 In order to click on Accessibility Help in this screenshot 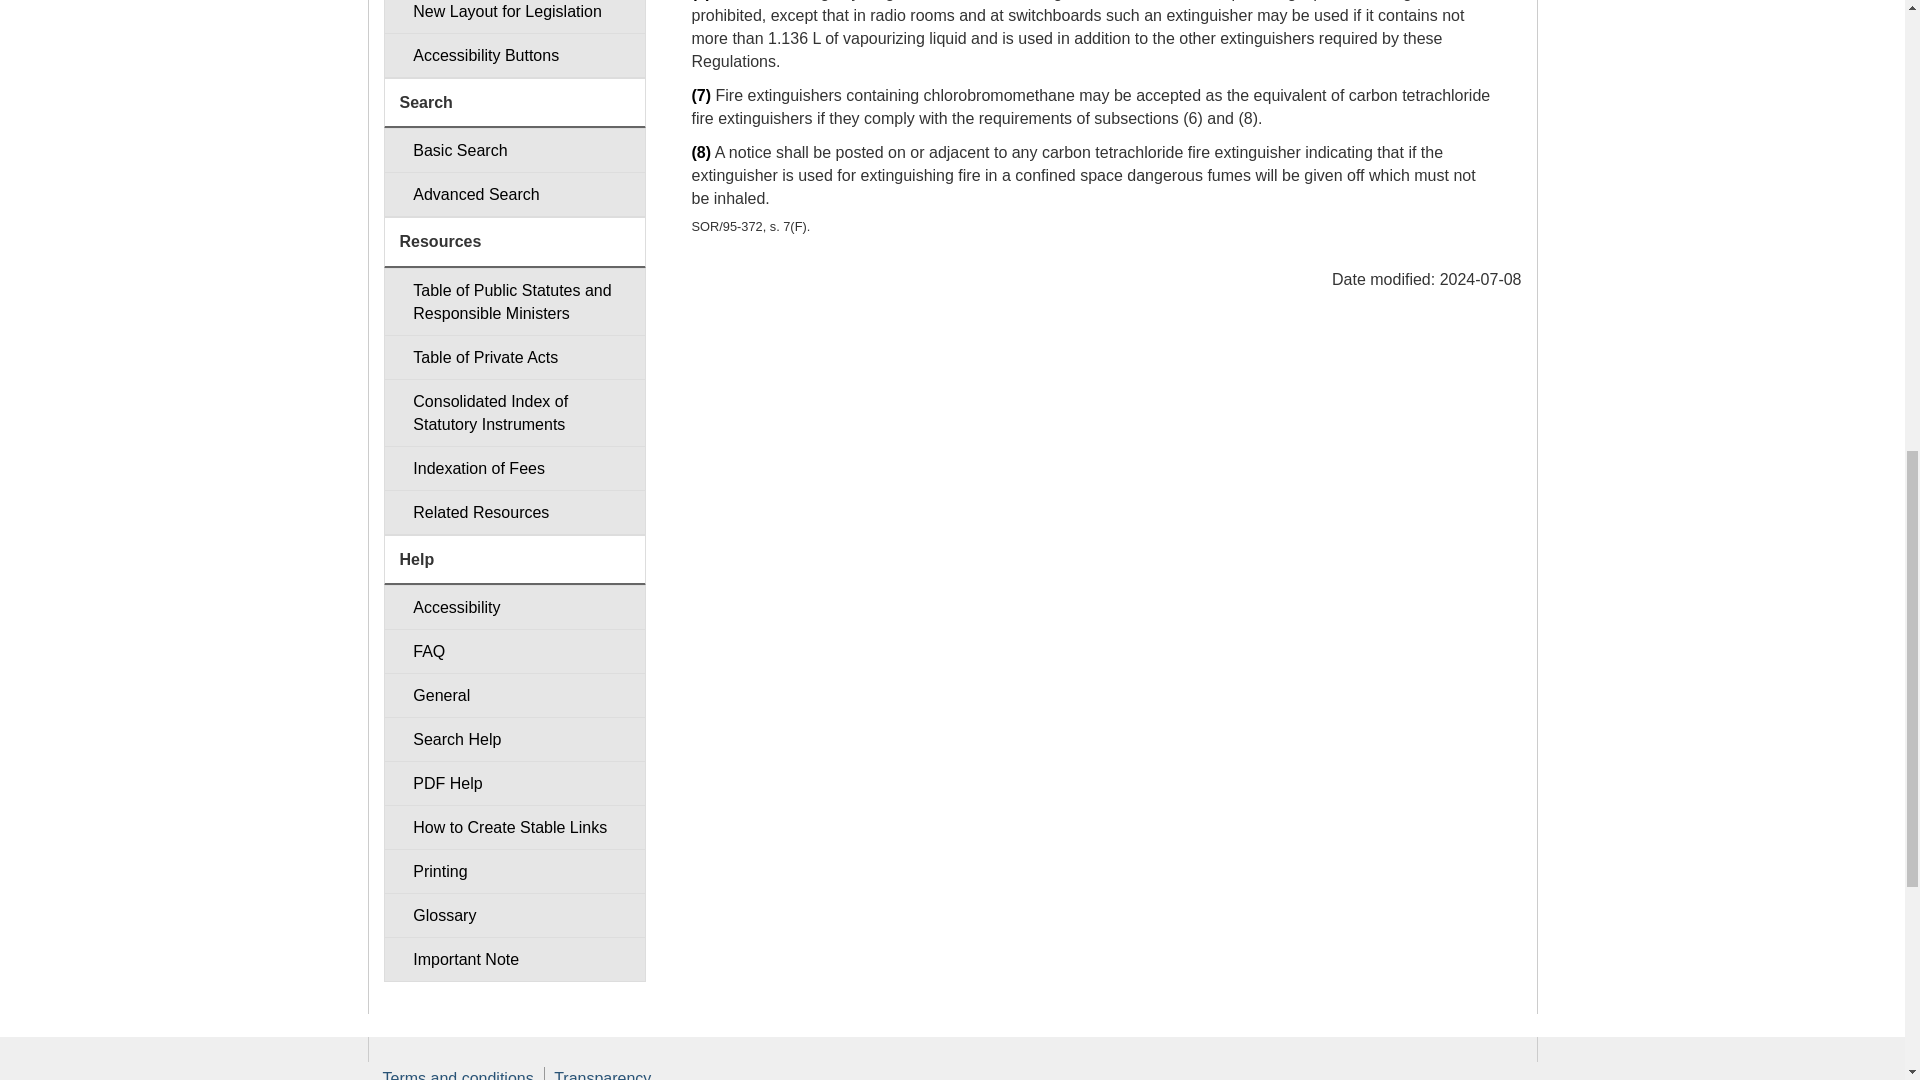, I will do `click(514, 607)`.